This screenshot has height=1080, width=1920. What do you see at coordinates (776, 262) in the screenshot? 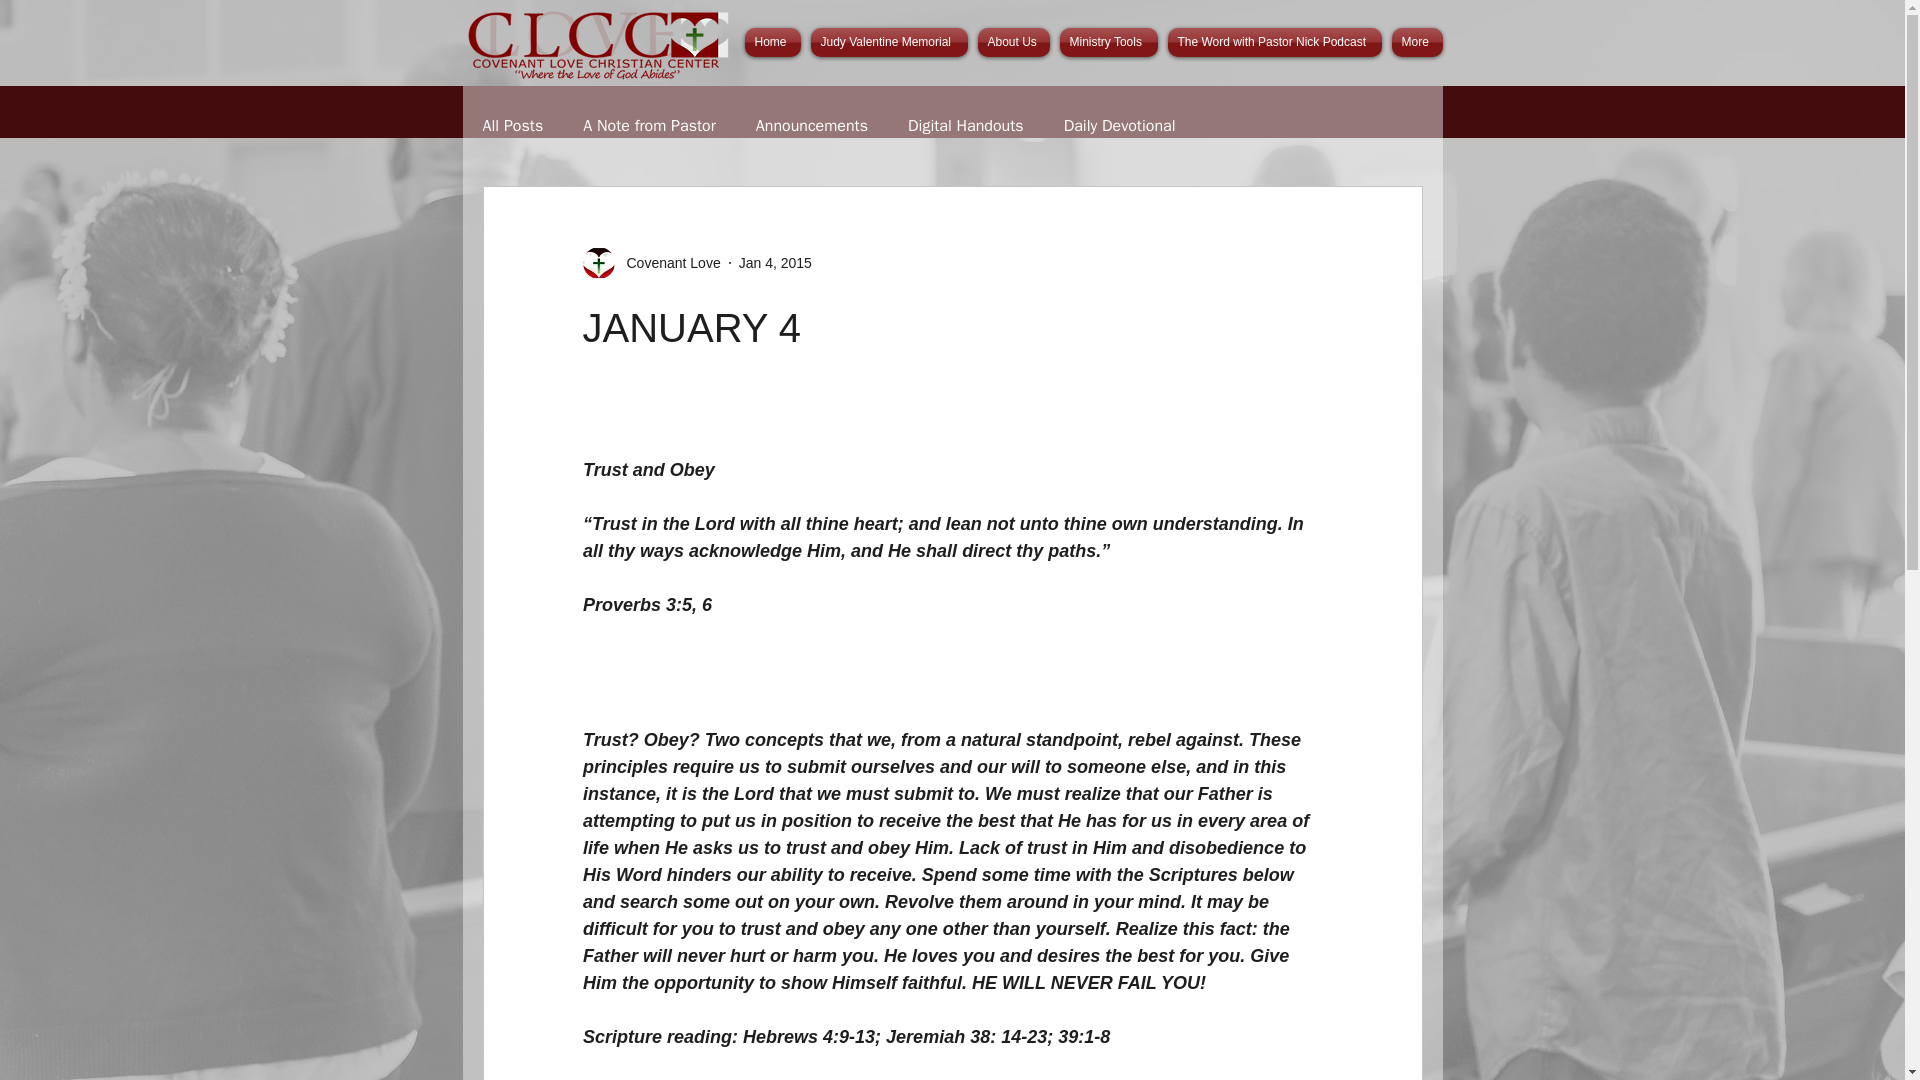
I see `Jan 4, 2015` at bounding box center [776, 262].